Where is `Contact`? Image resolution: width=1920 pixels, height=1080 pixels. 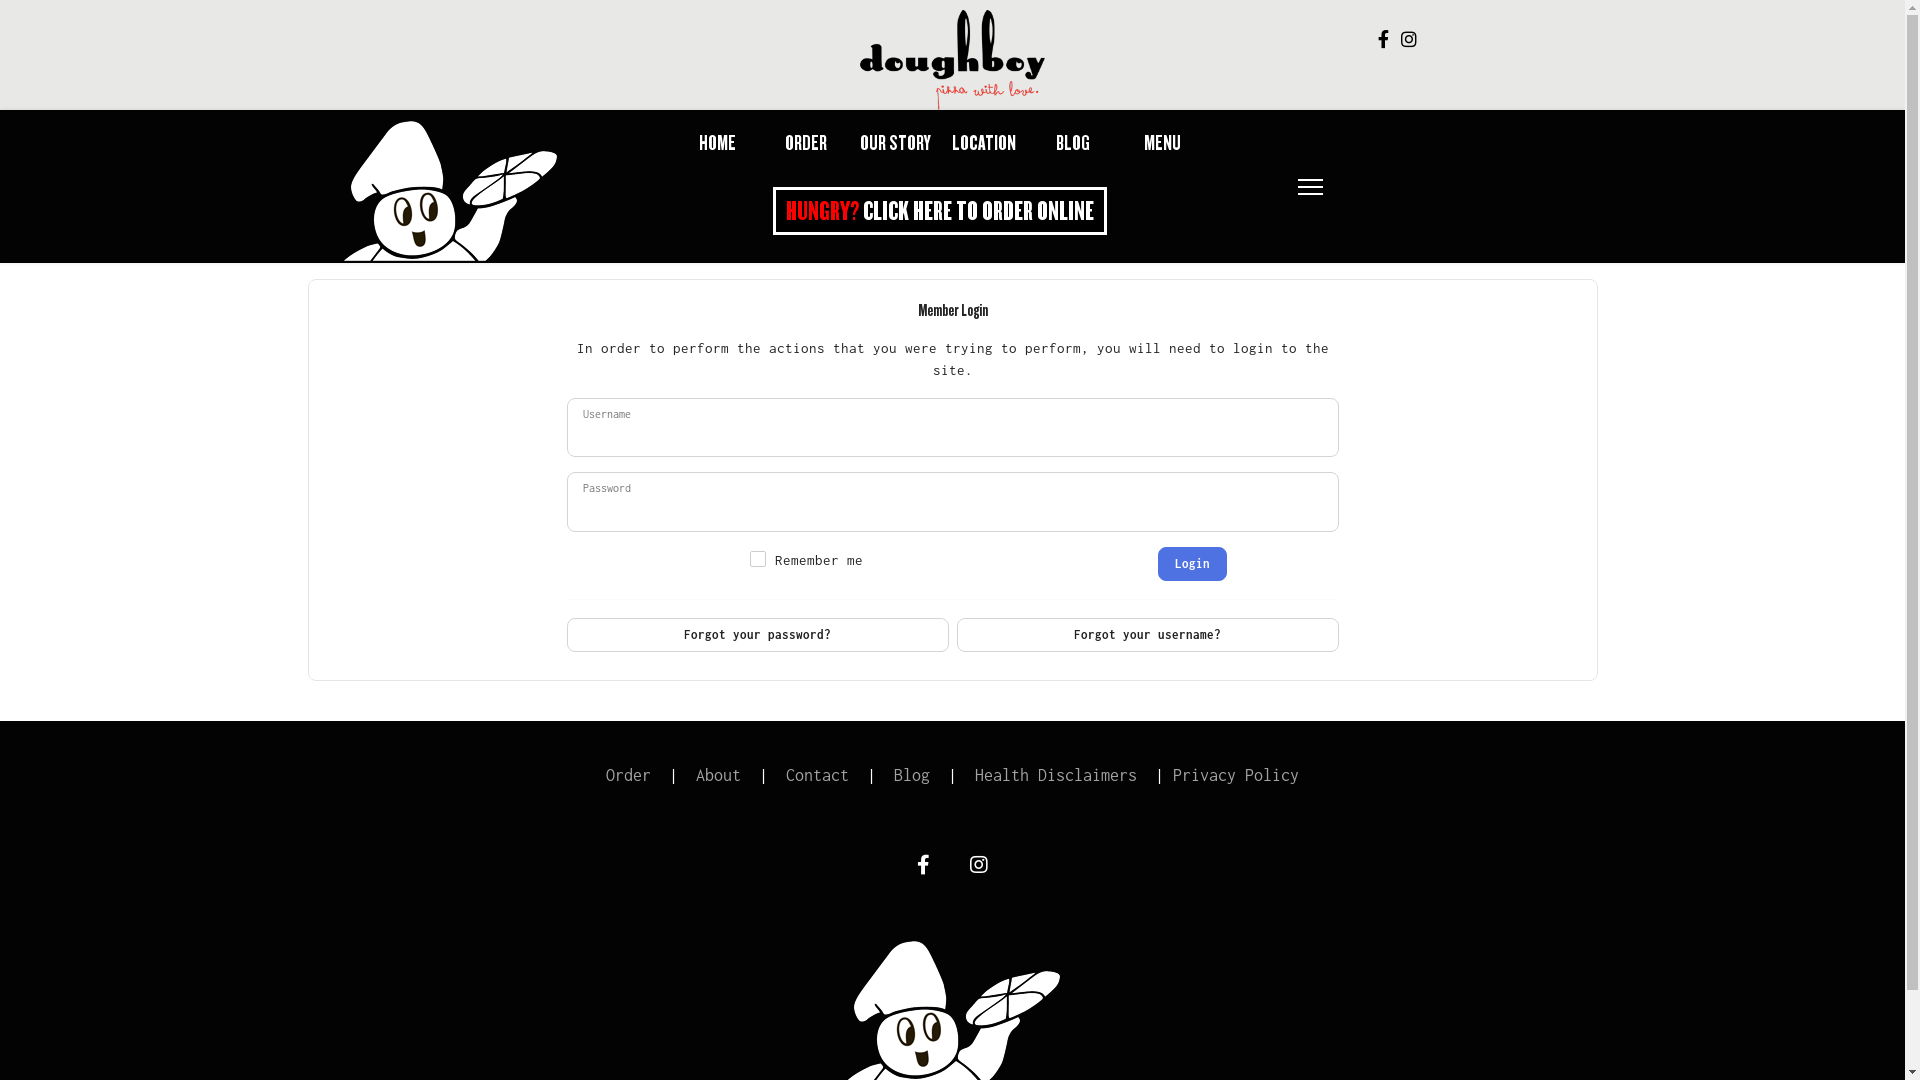
Contact is located at coordinates (813, 775).